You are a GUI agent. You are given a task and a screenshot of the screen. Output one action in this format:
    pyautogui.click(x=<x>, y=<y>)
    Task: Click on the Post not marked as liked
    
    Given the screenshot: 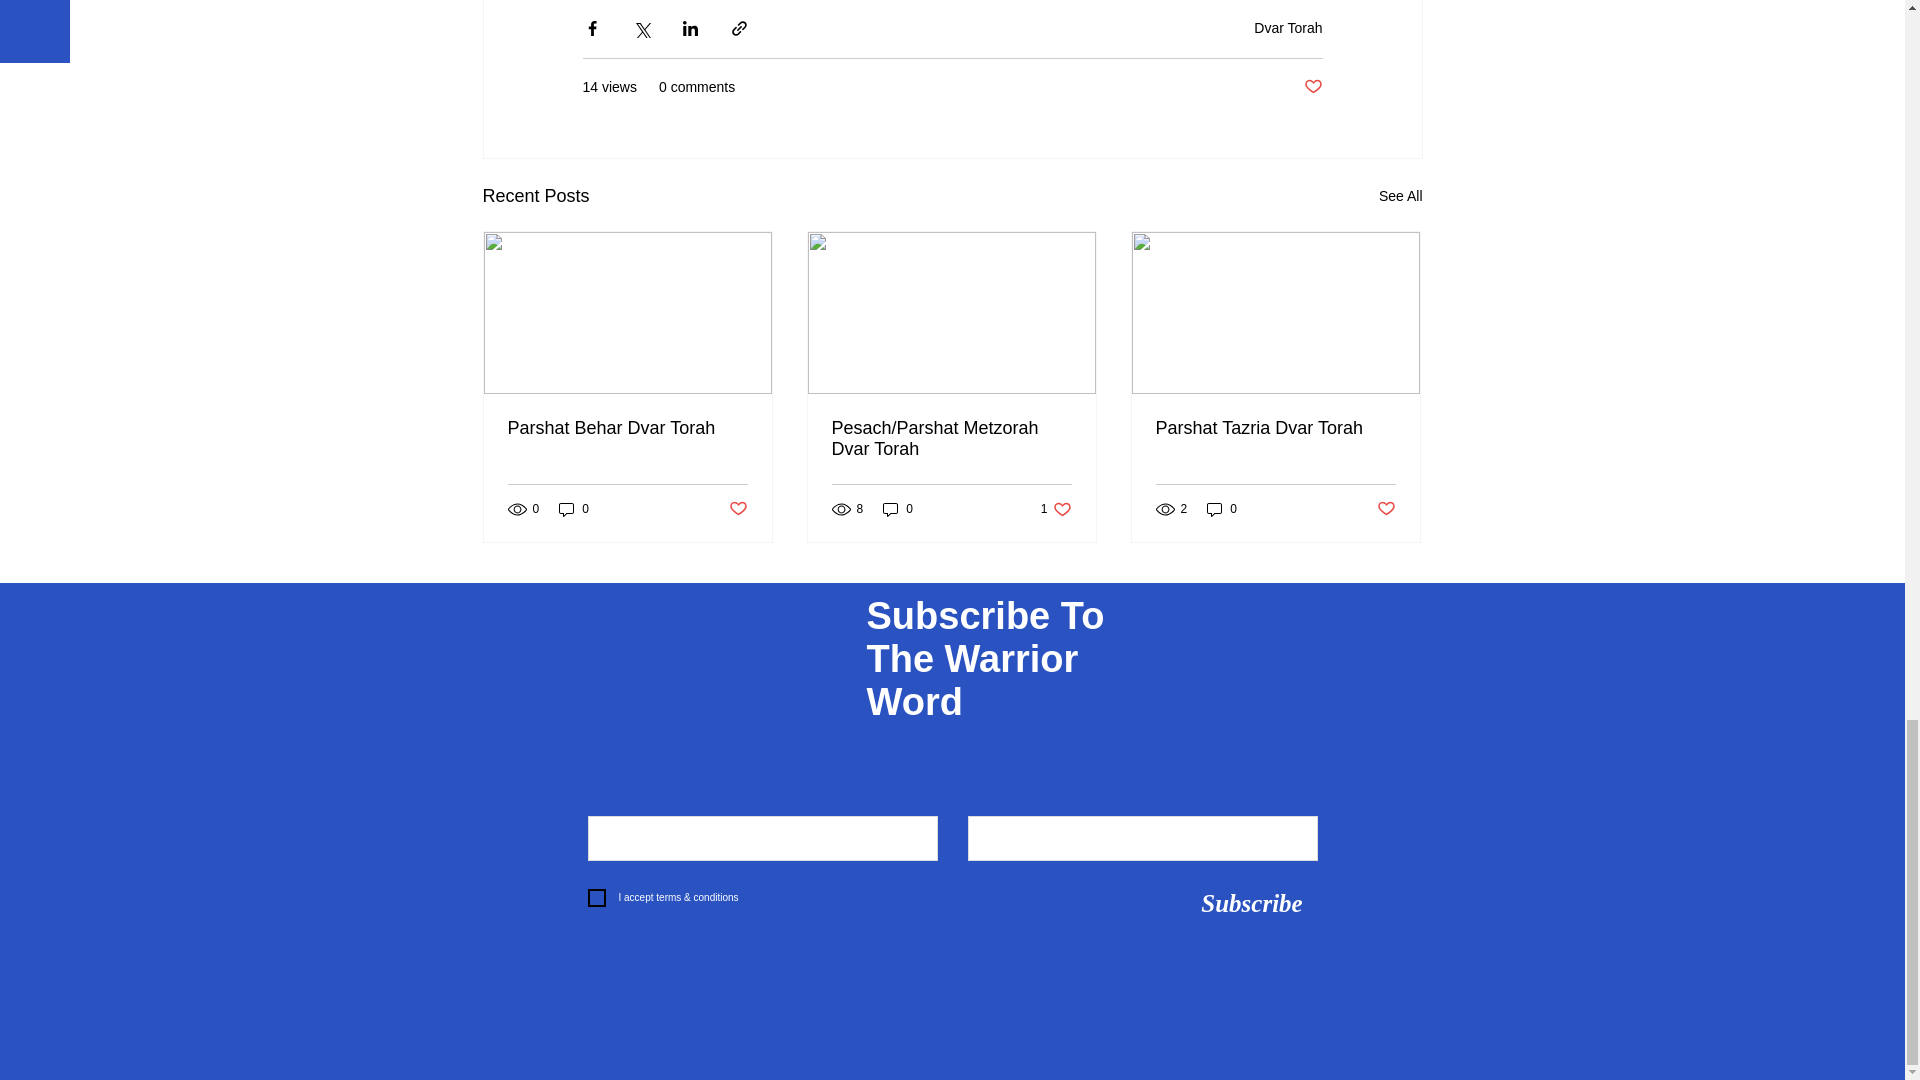 What is the action you would take?
    pyautogui.click(x=1312, y=87)
    